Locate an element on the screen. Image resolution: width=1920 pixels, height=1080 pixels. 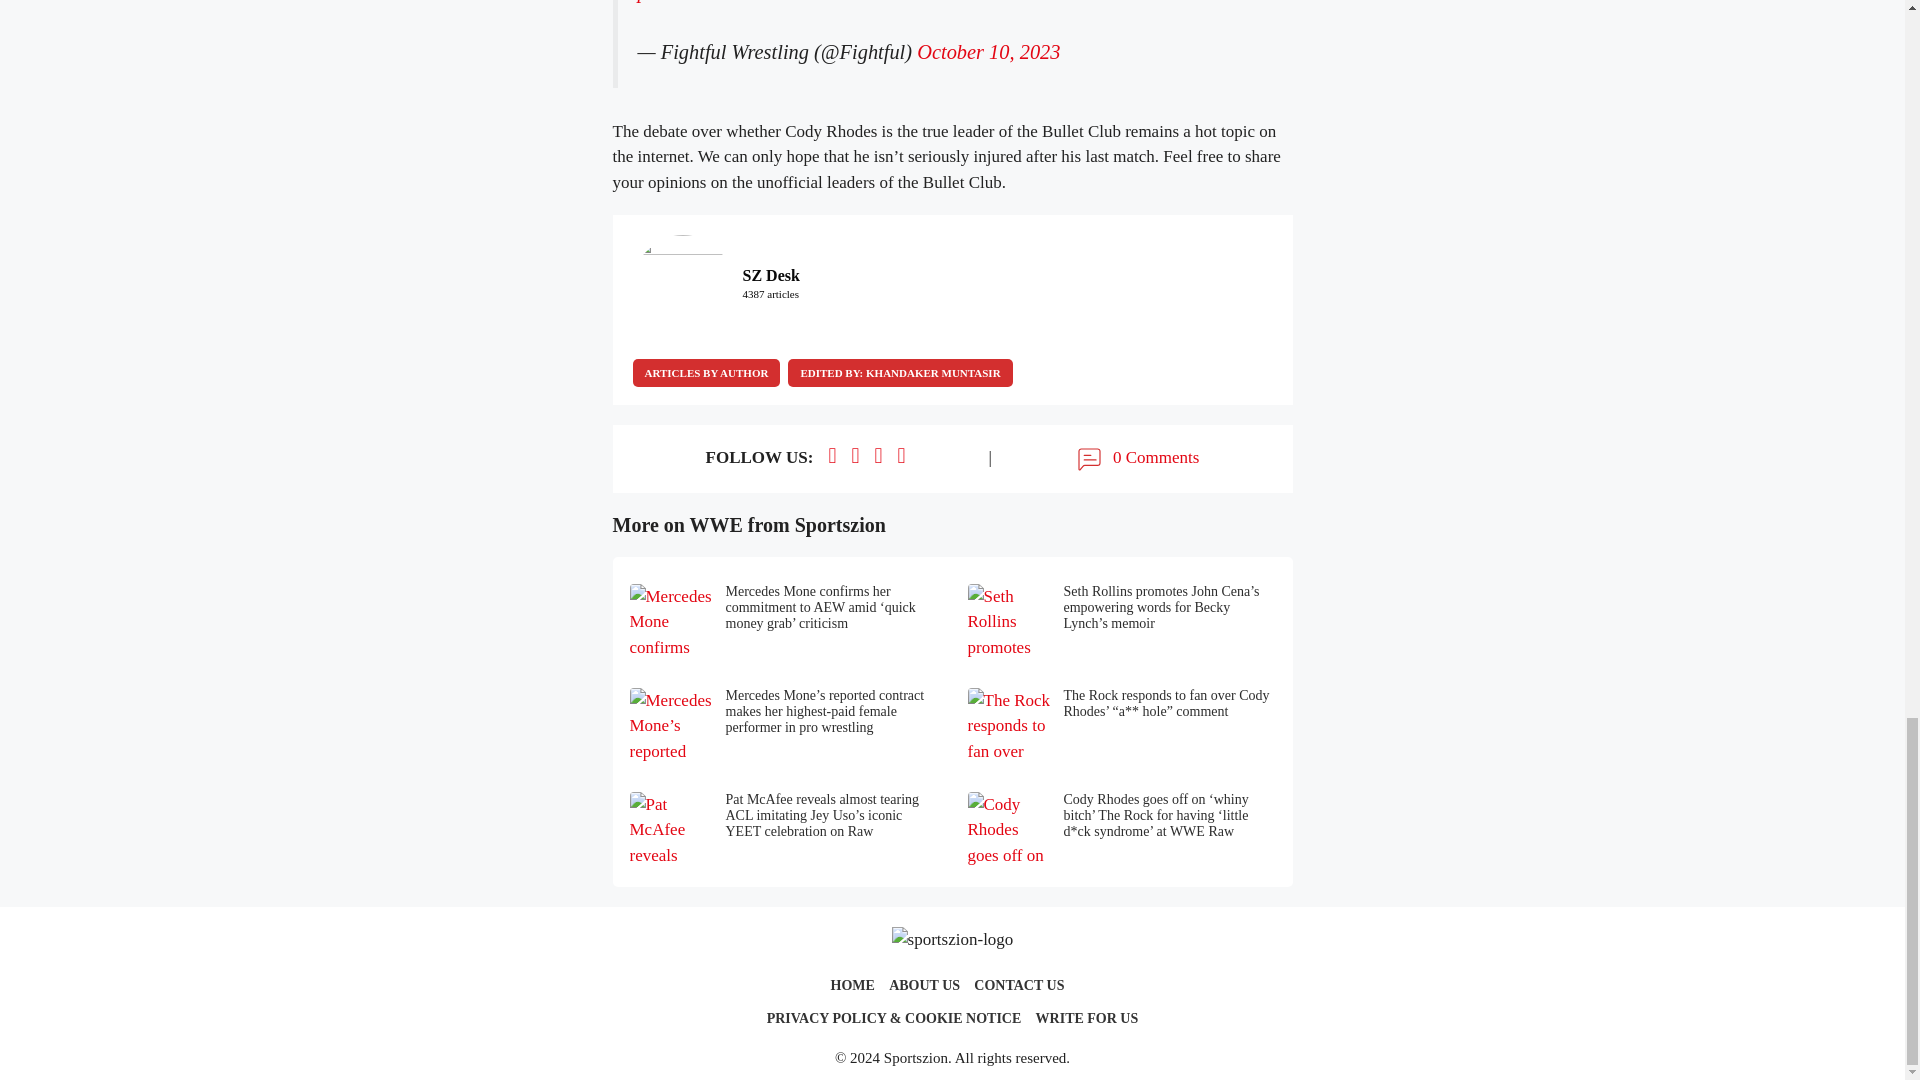
0 Comments is located at coordinates (1136, 458).